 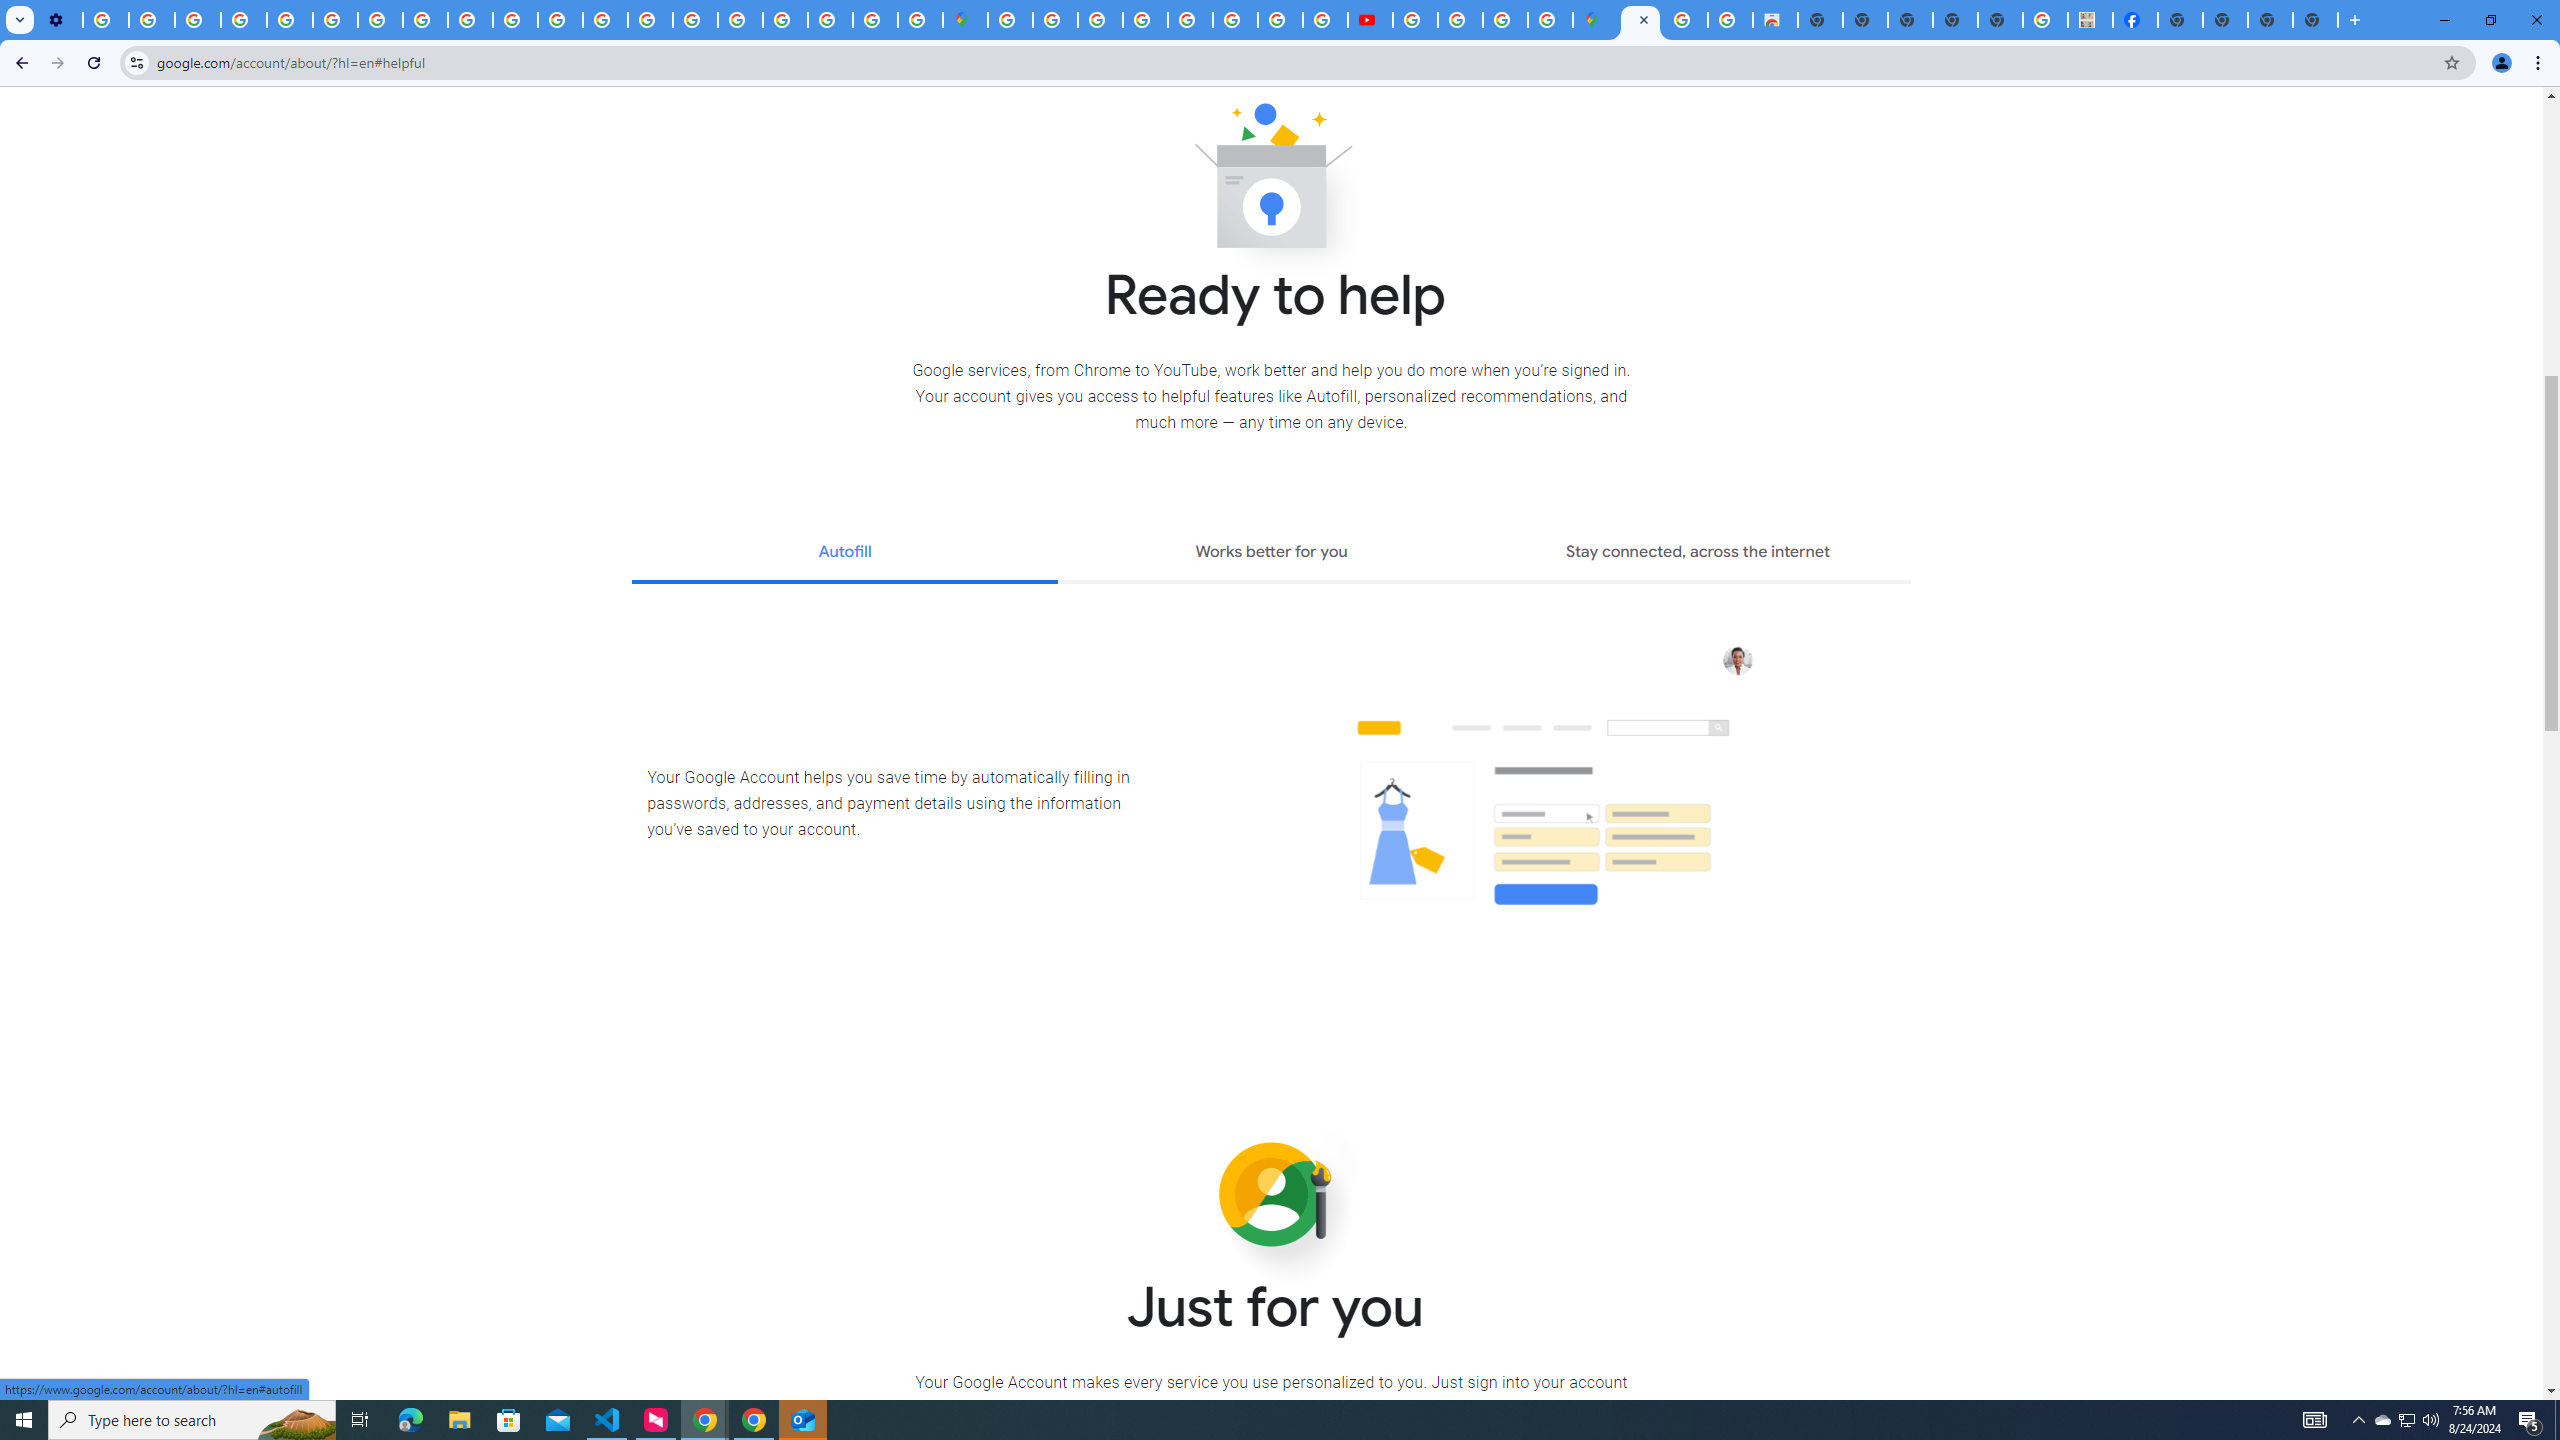 I want to click on MILEY CYRUS., so click(x=2090, y=20).